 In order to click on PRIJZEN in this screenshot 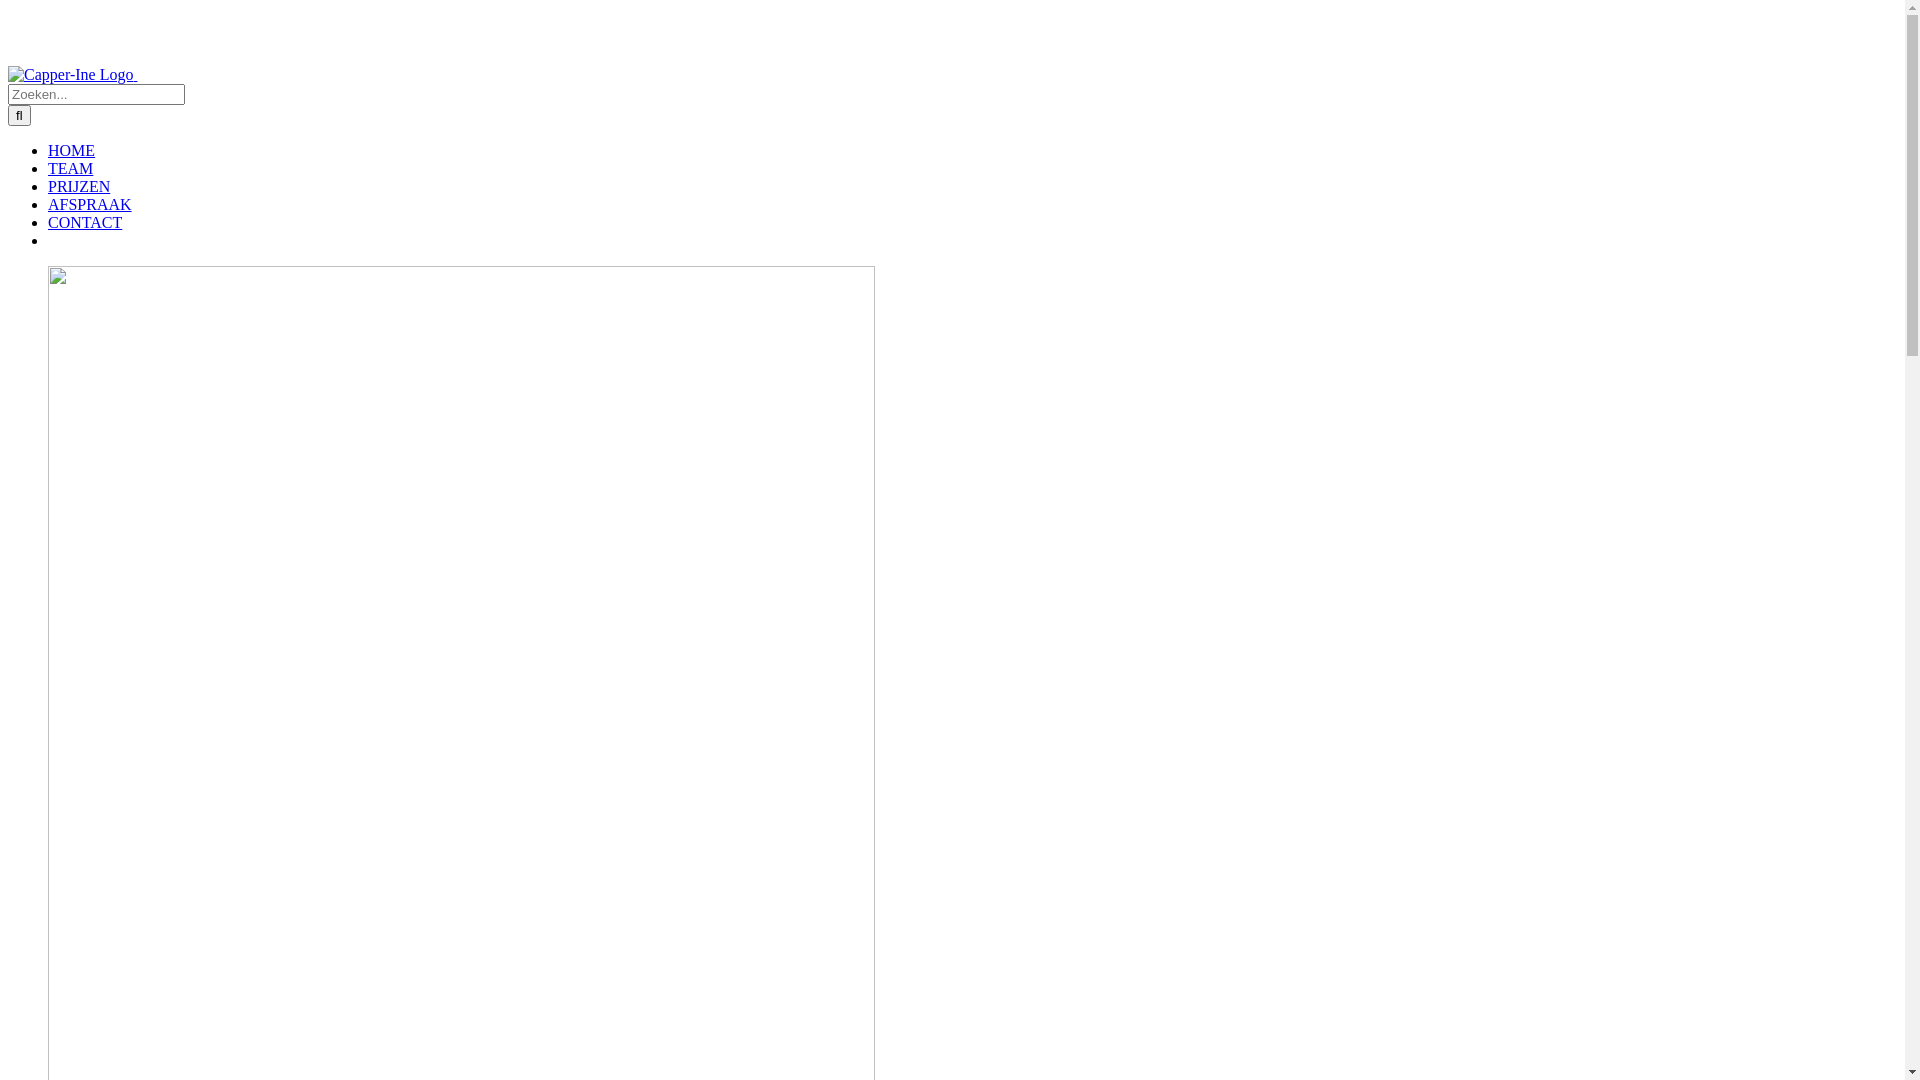, I will do `click(79, 186)`.